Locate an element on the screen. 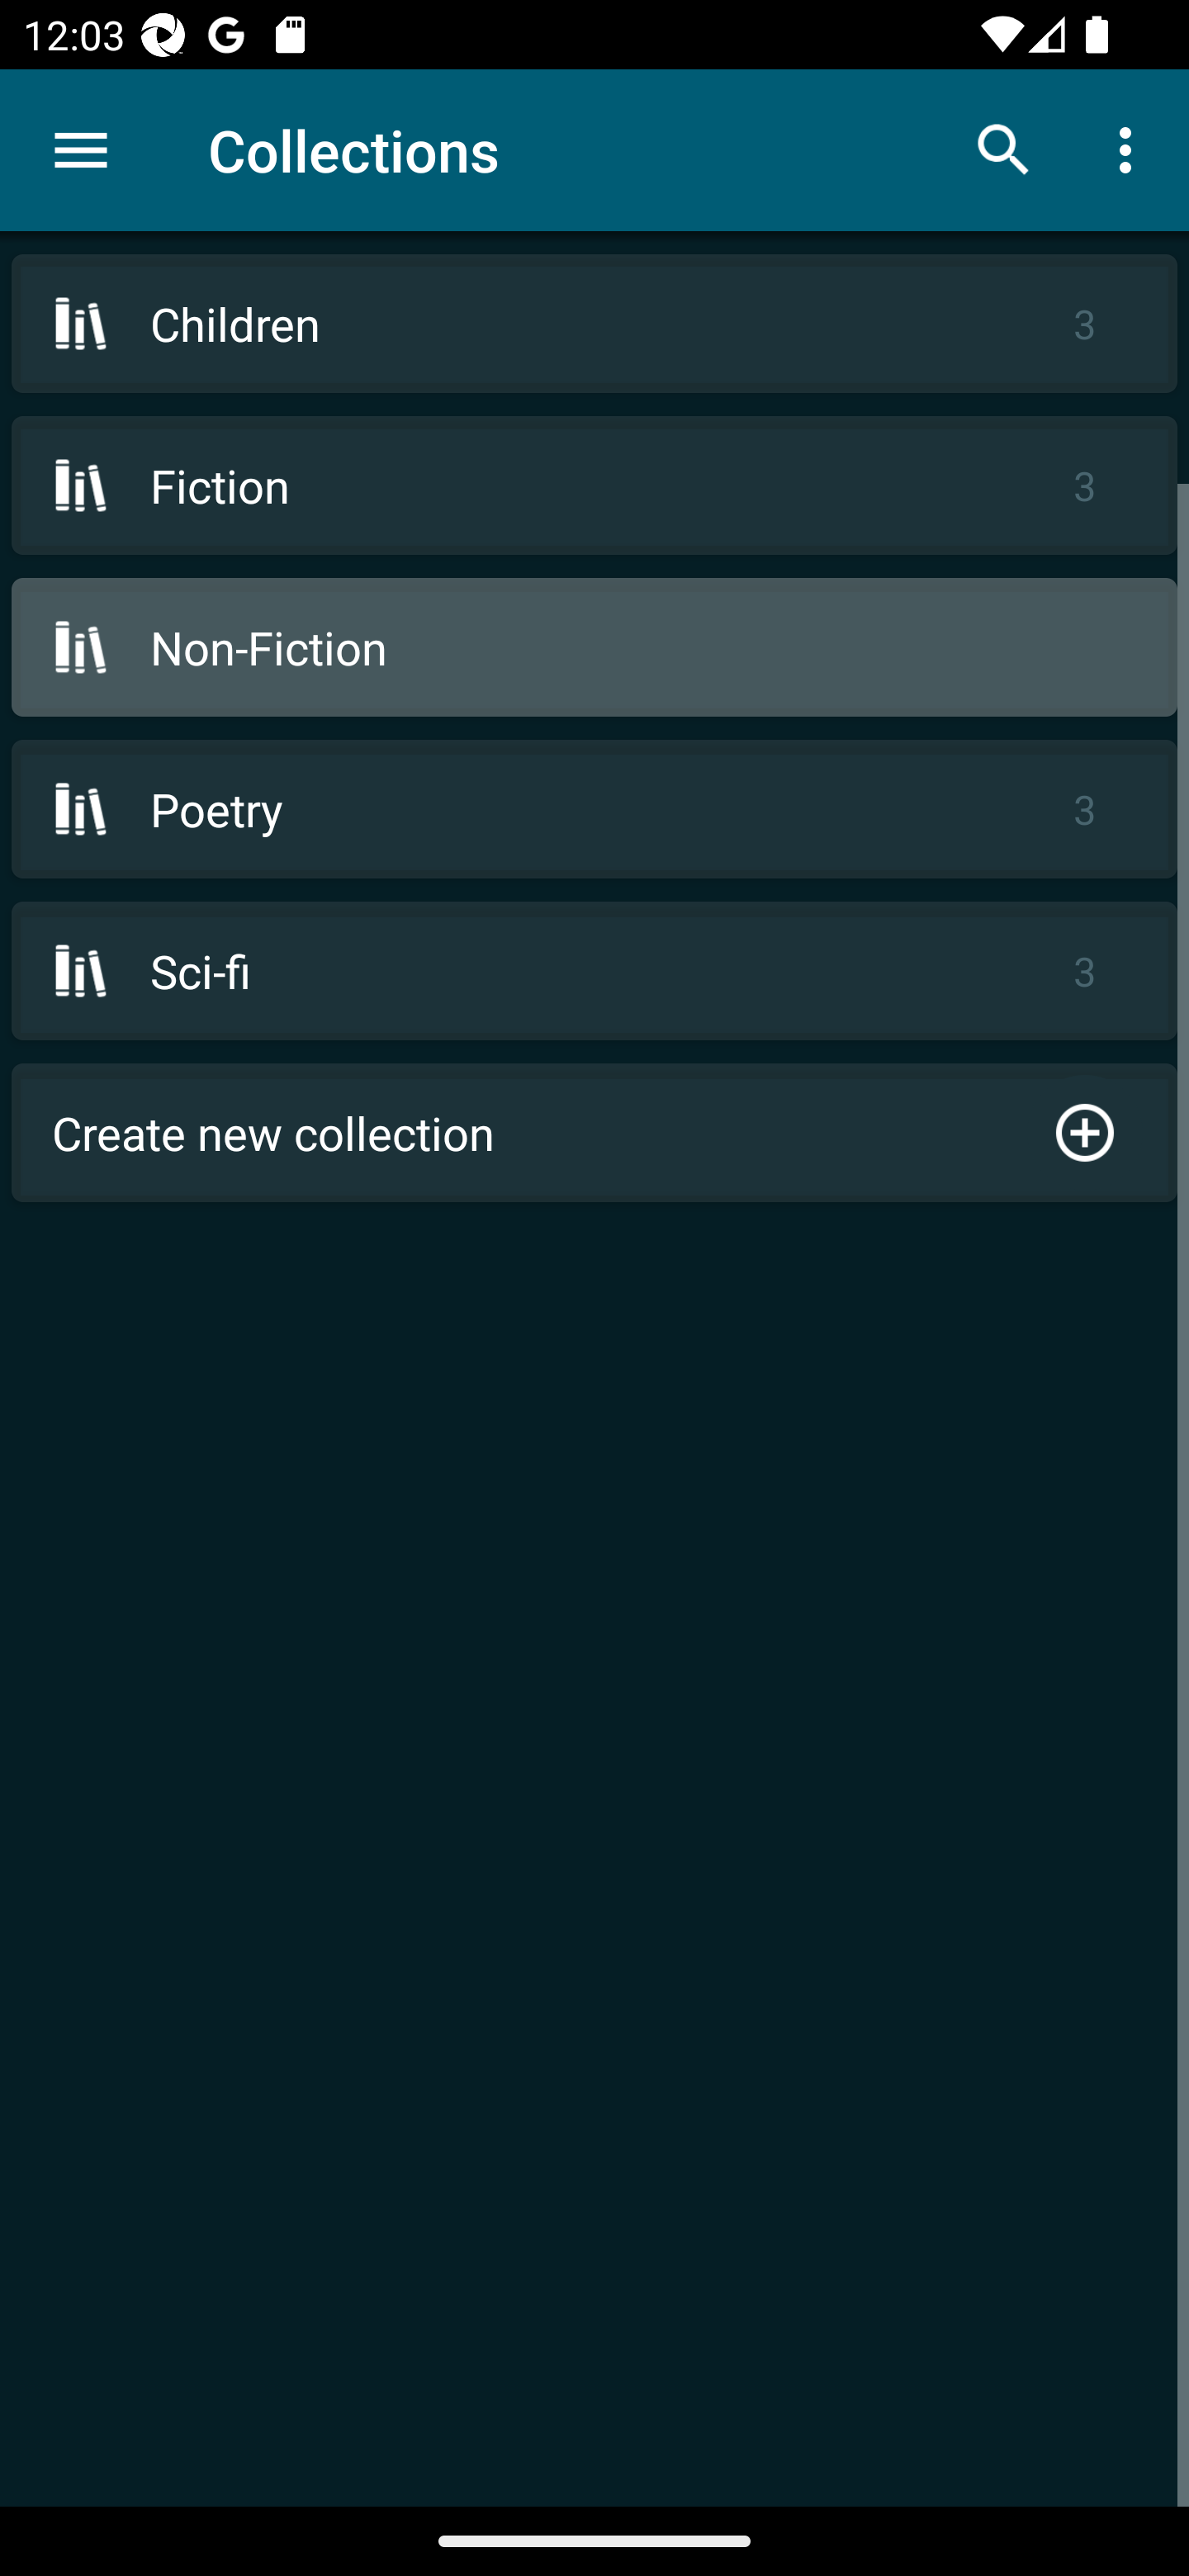 The image size is (1189, 2576). Menu is located at coordinates (81, 150).